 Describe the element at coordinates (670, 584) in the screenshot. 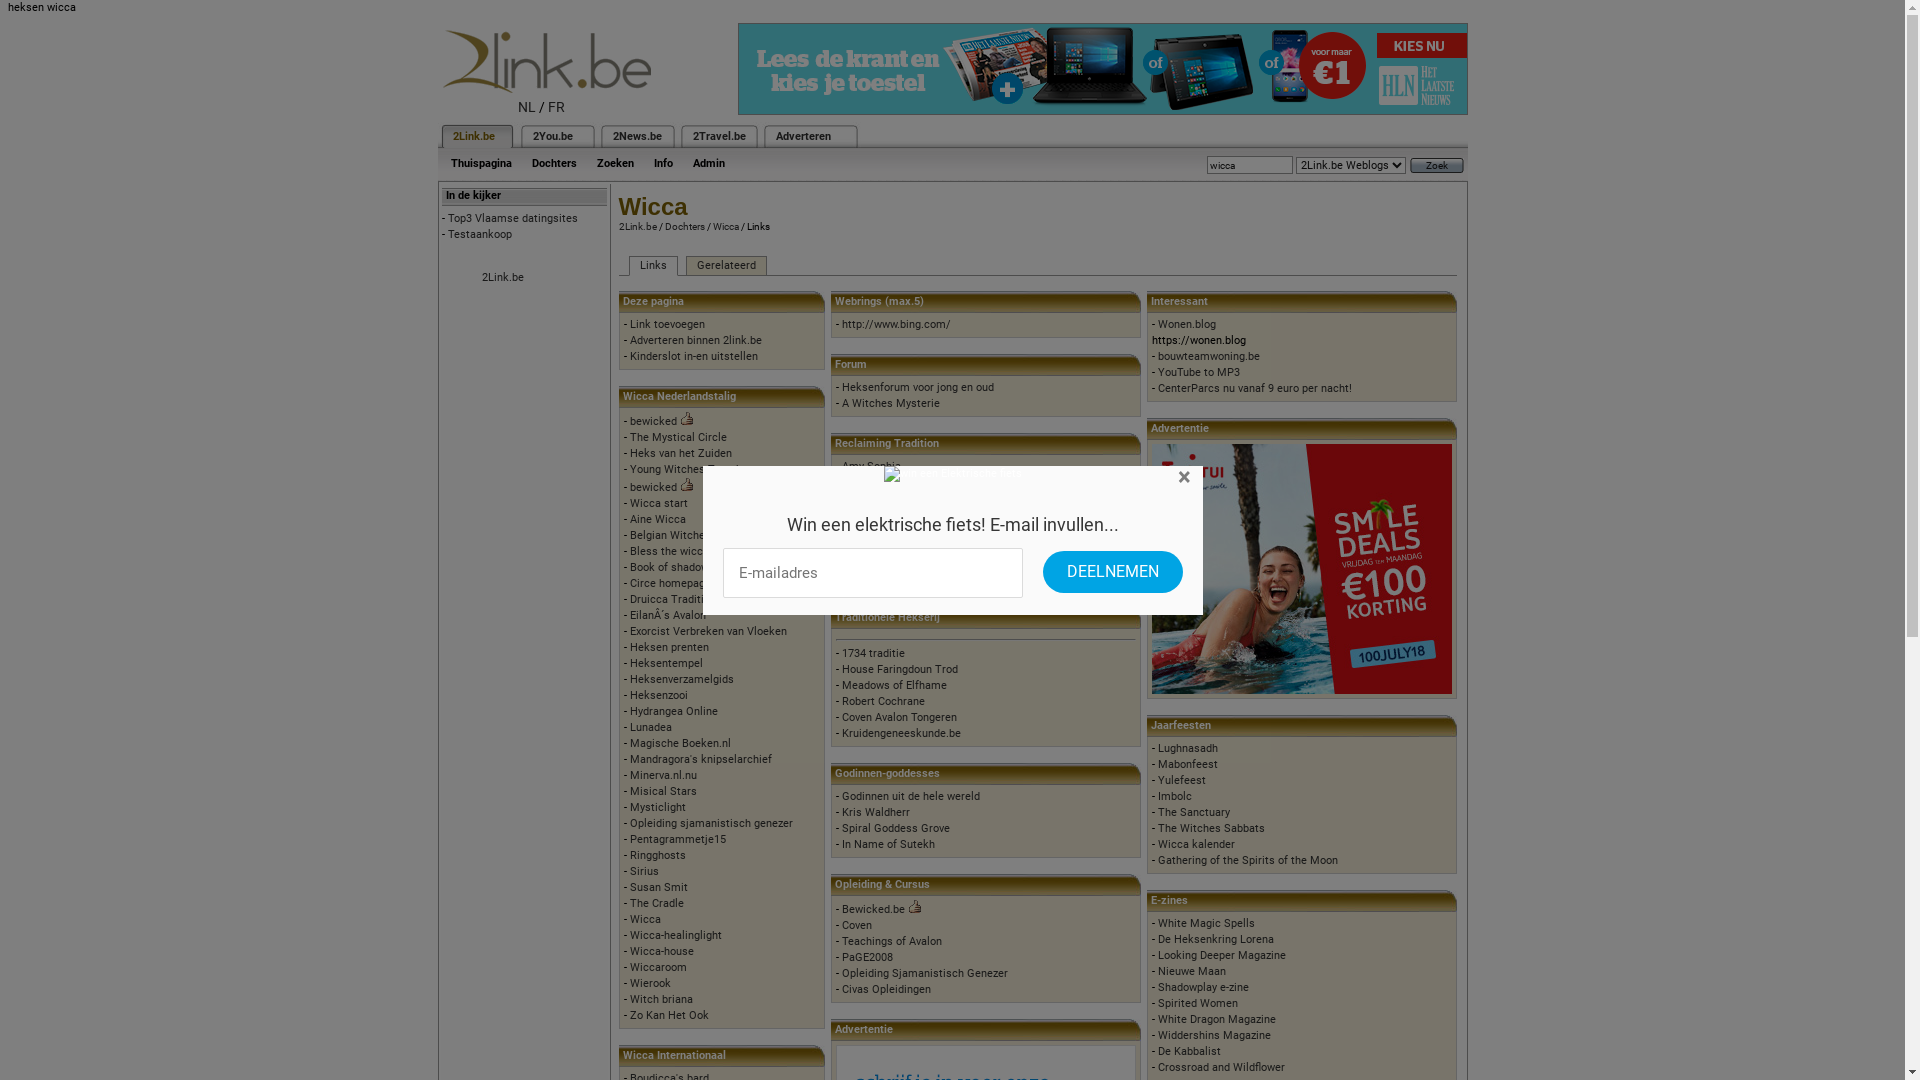

I see `Circe homepage` at that location.